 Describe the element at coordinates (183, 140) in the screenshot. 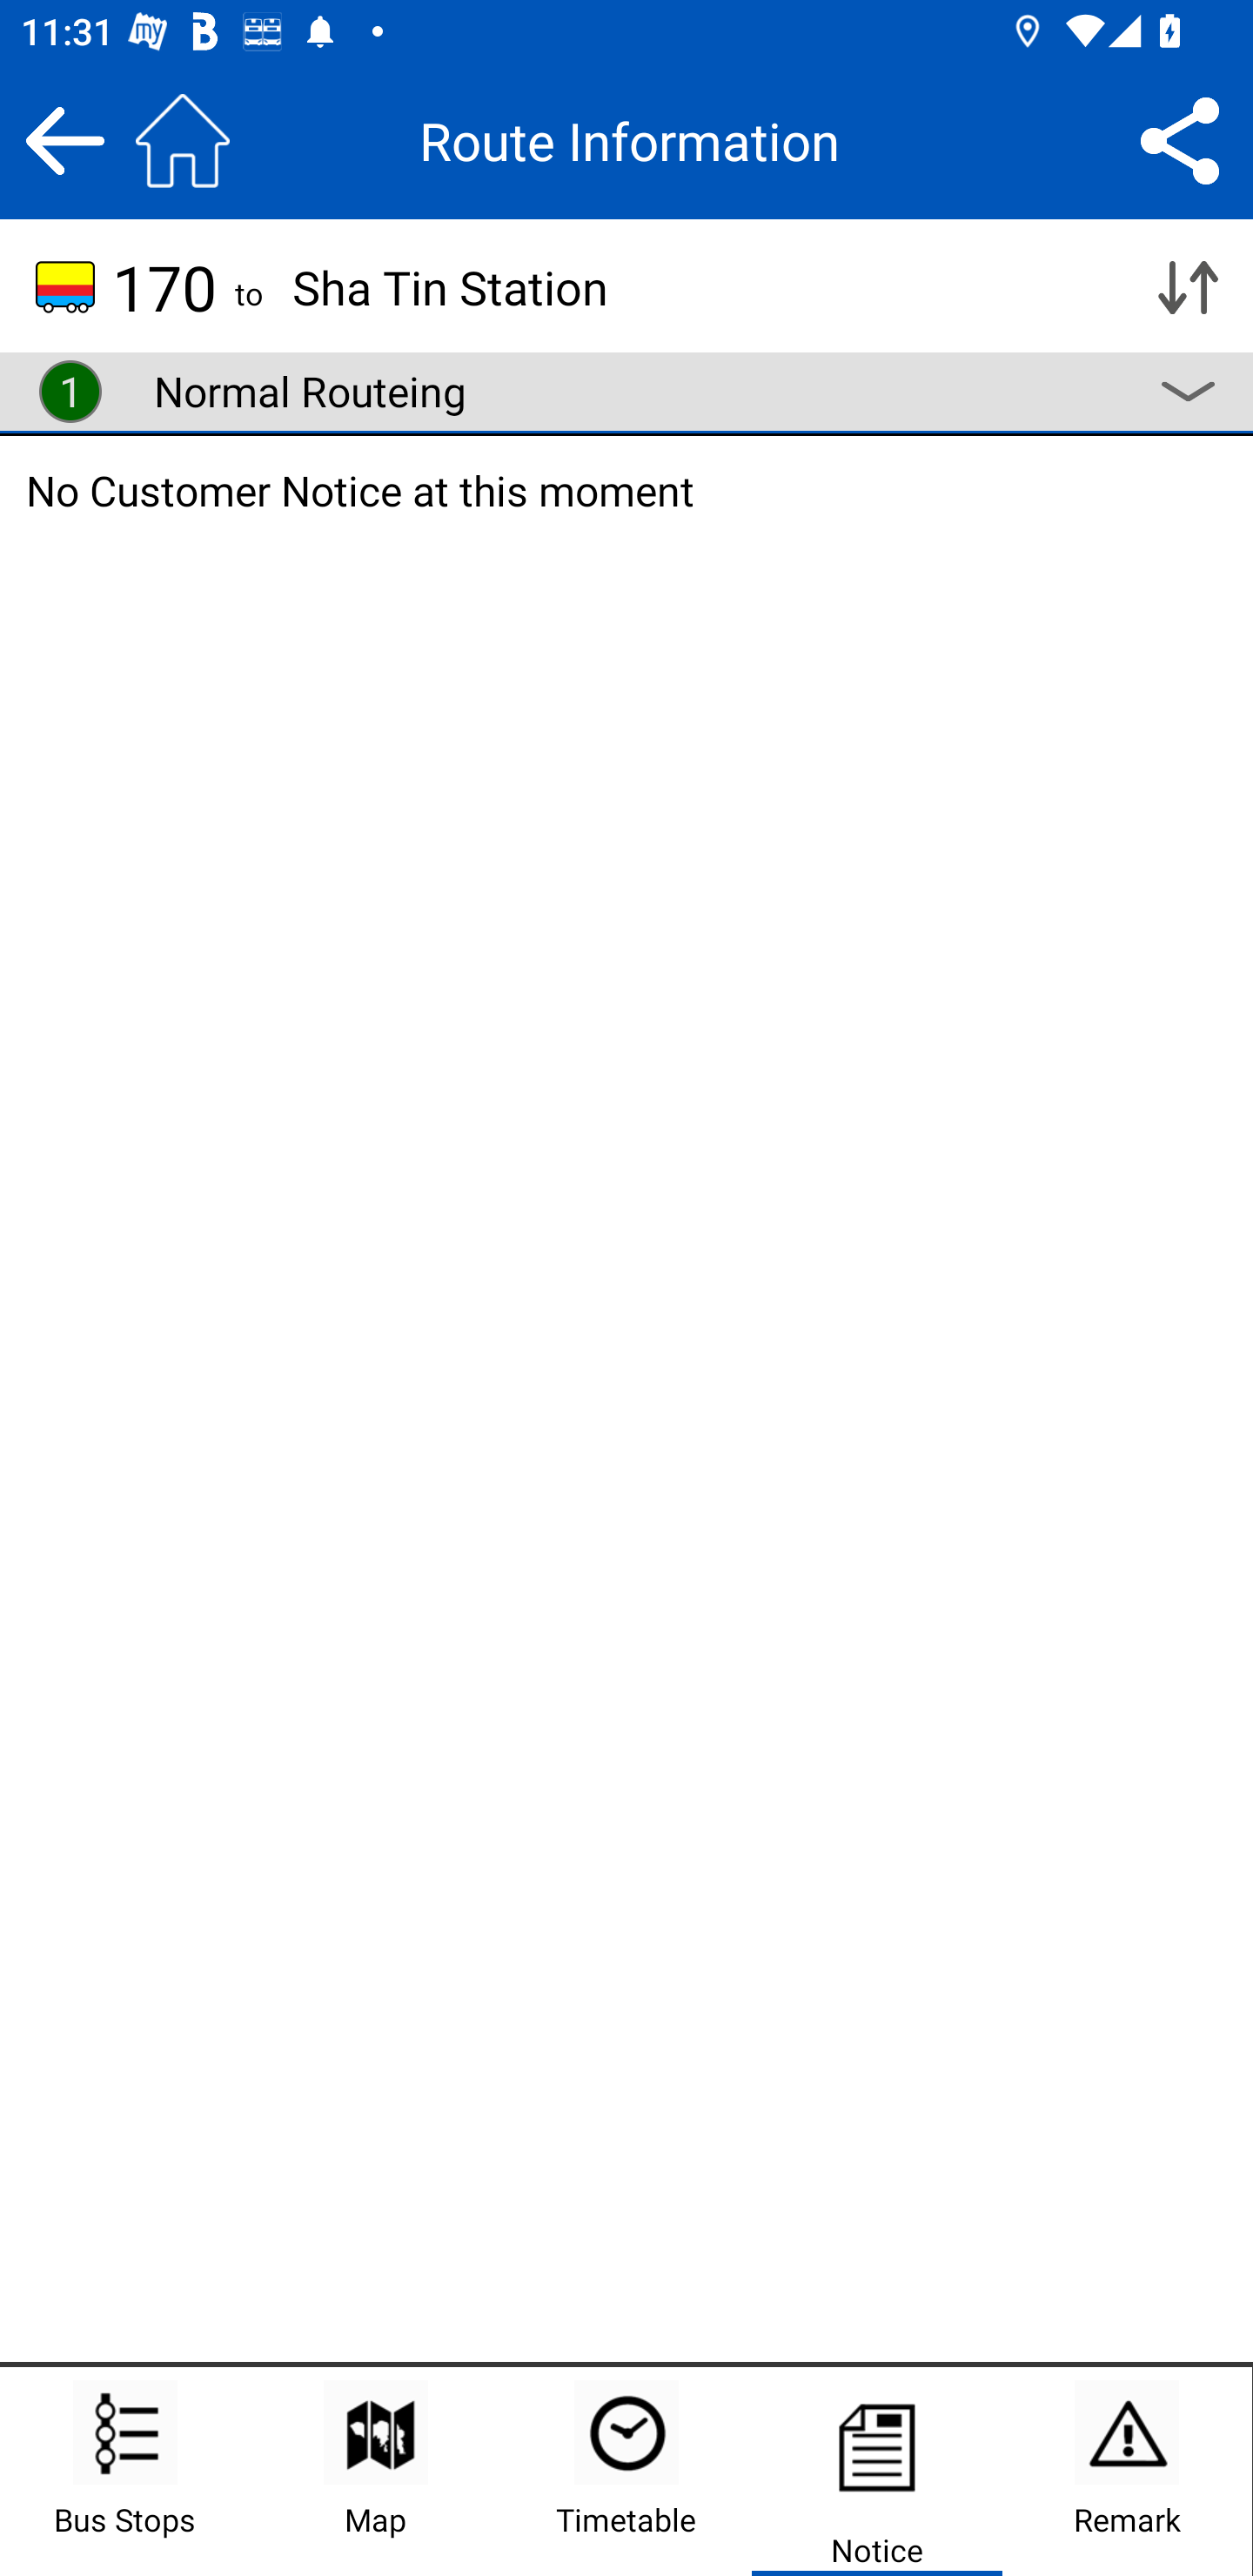

I see `Jump to home page` at that location.